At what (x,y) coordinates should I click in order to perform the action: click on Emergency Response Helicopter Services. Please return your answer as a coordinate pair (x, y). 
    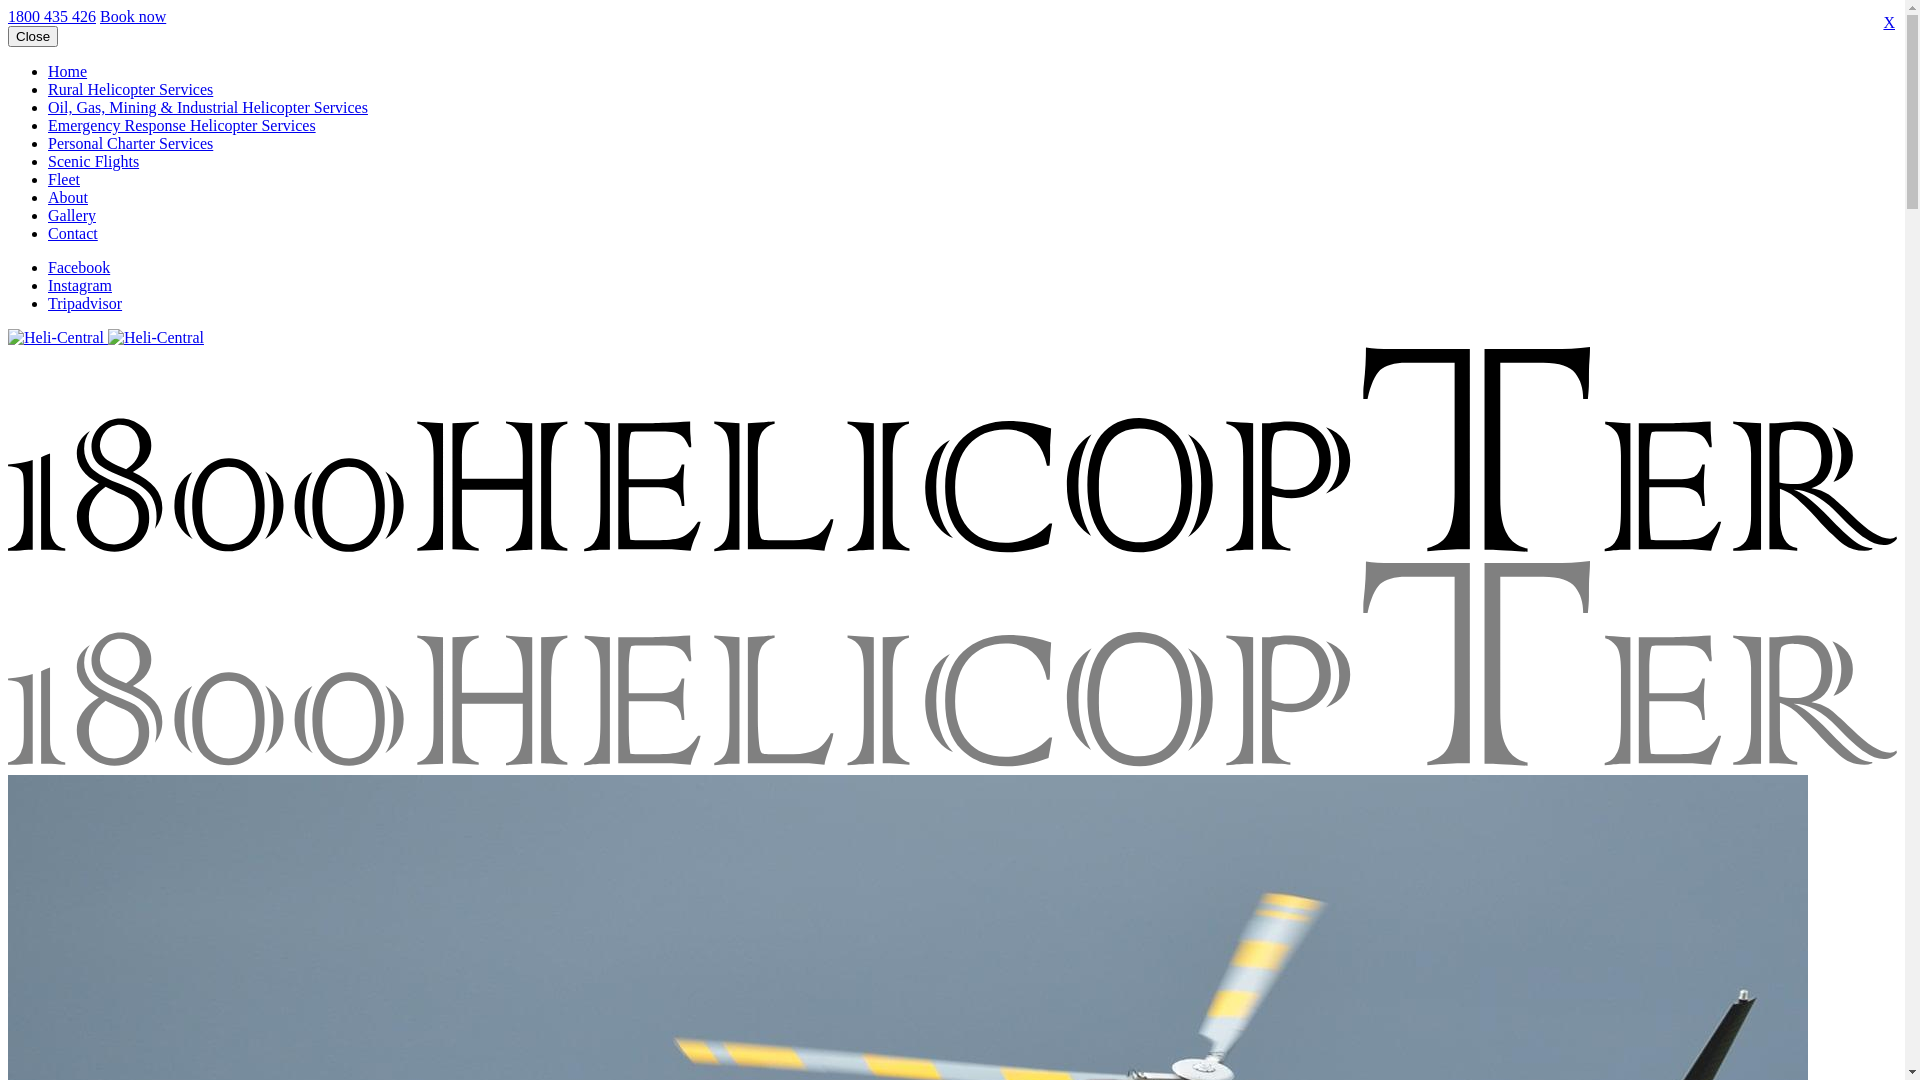
    Looking at the image, I should click on (182, 126).